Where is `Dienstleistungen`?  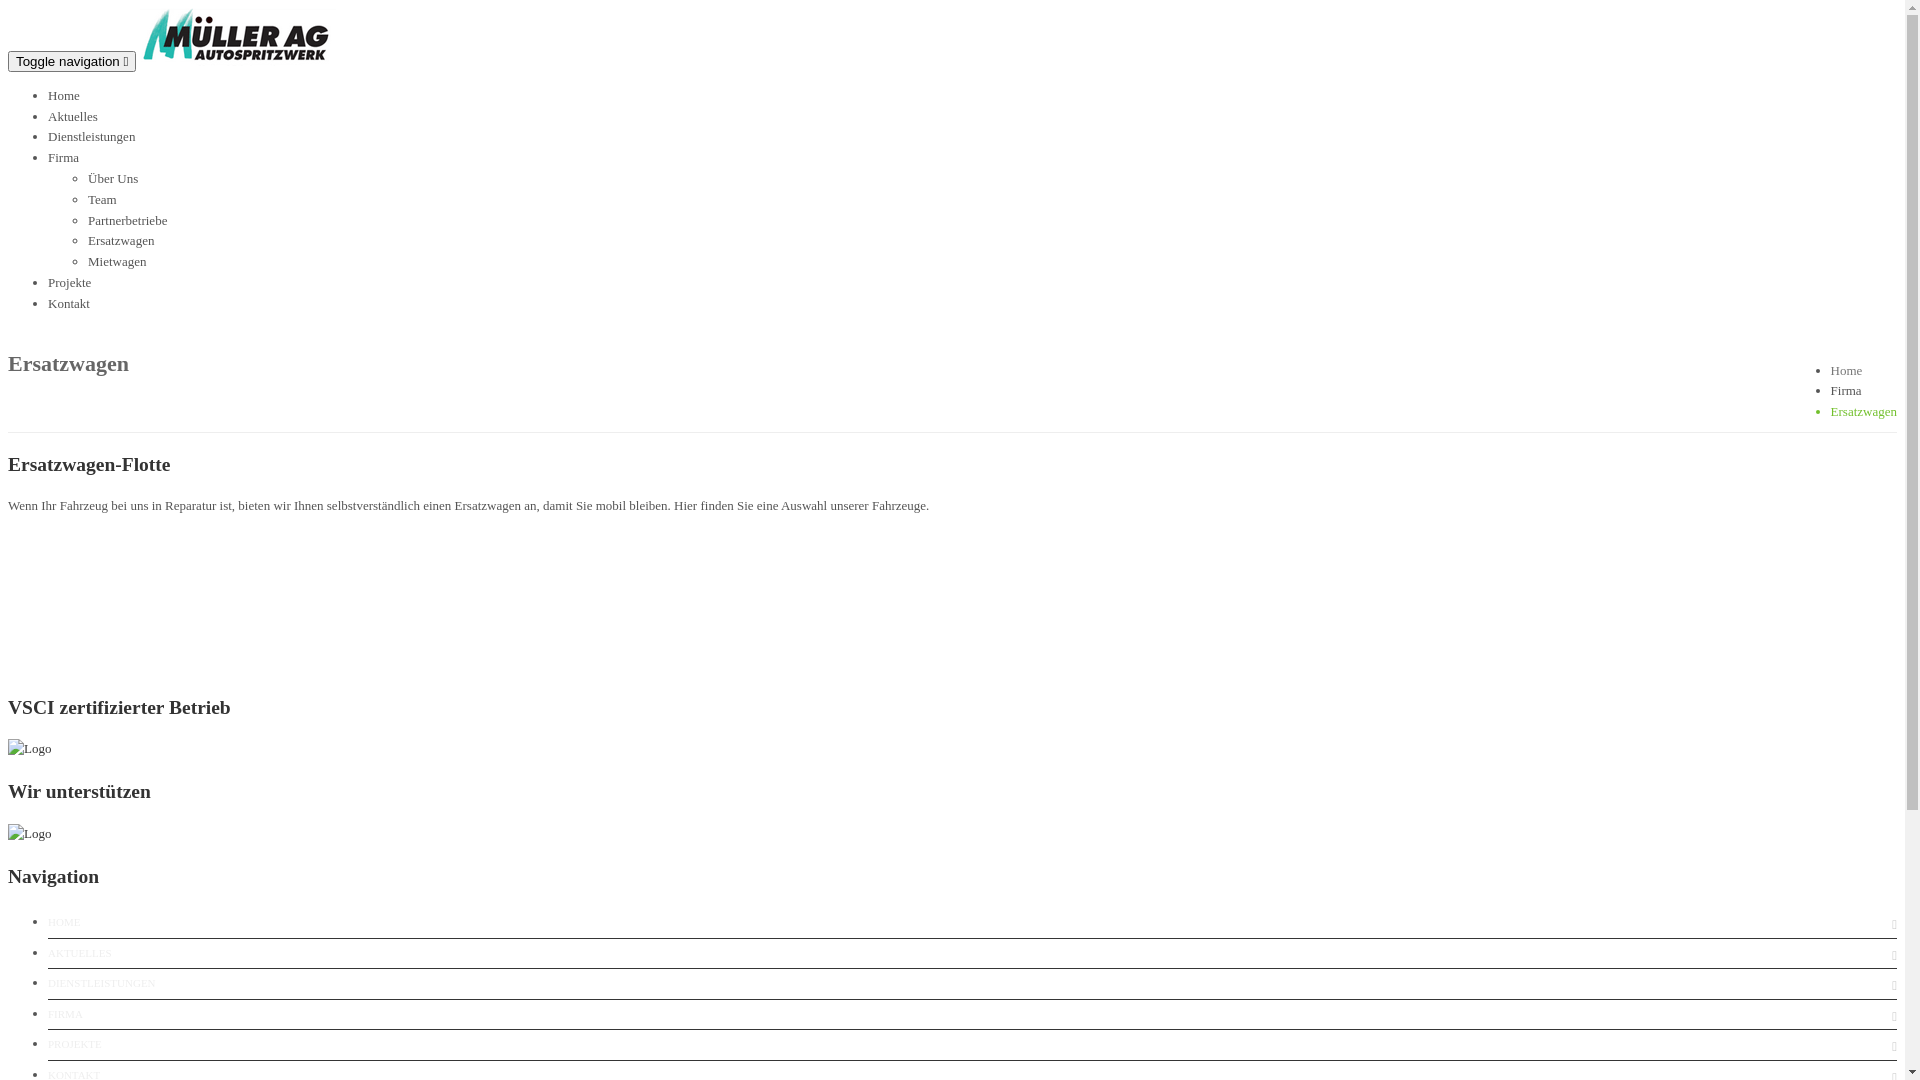
Dienstleistungen is located at coordinates (92, 136).